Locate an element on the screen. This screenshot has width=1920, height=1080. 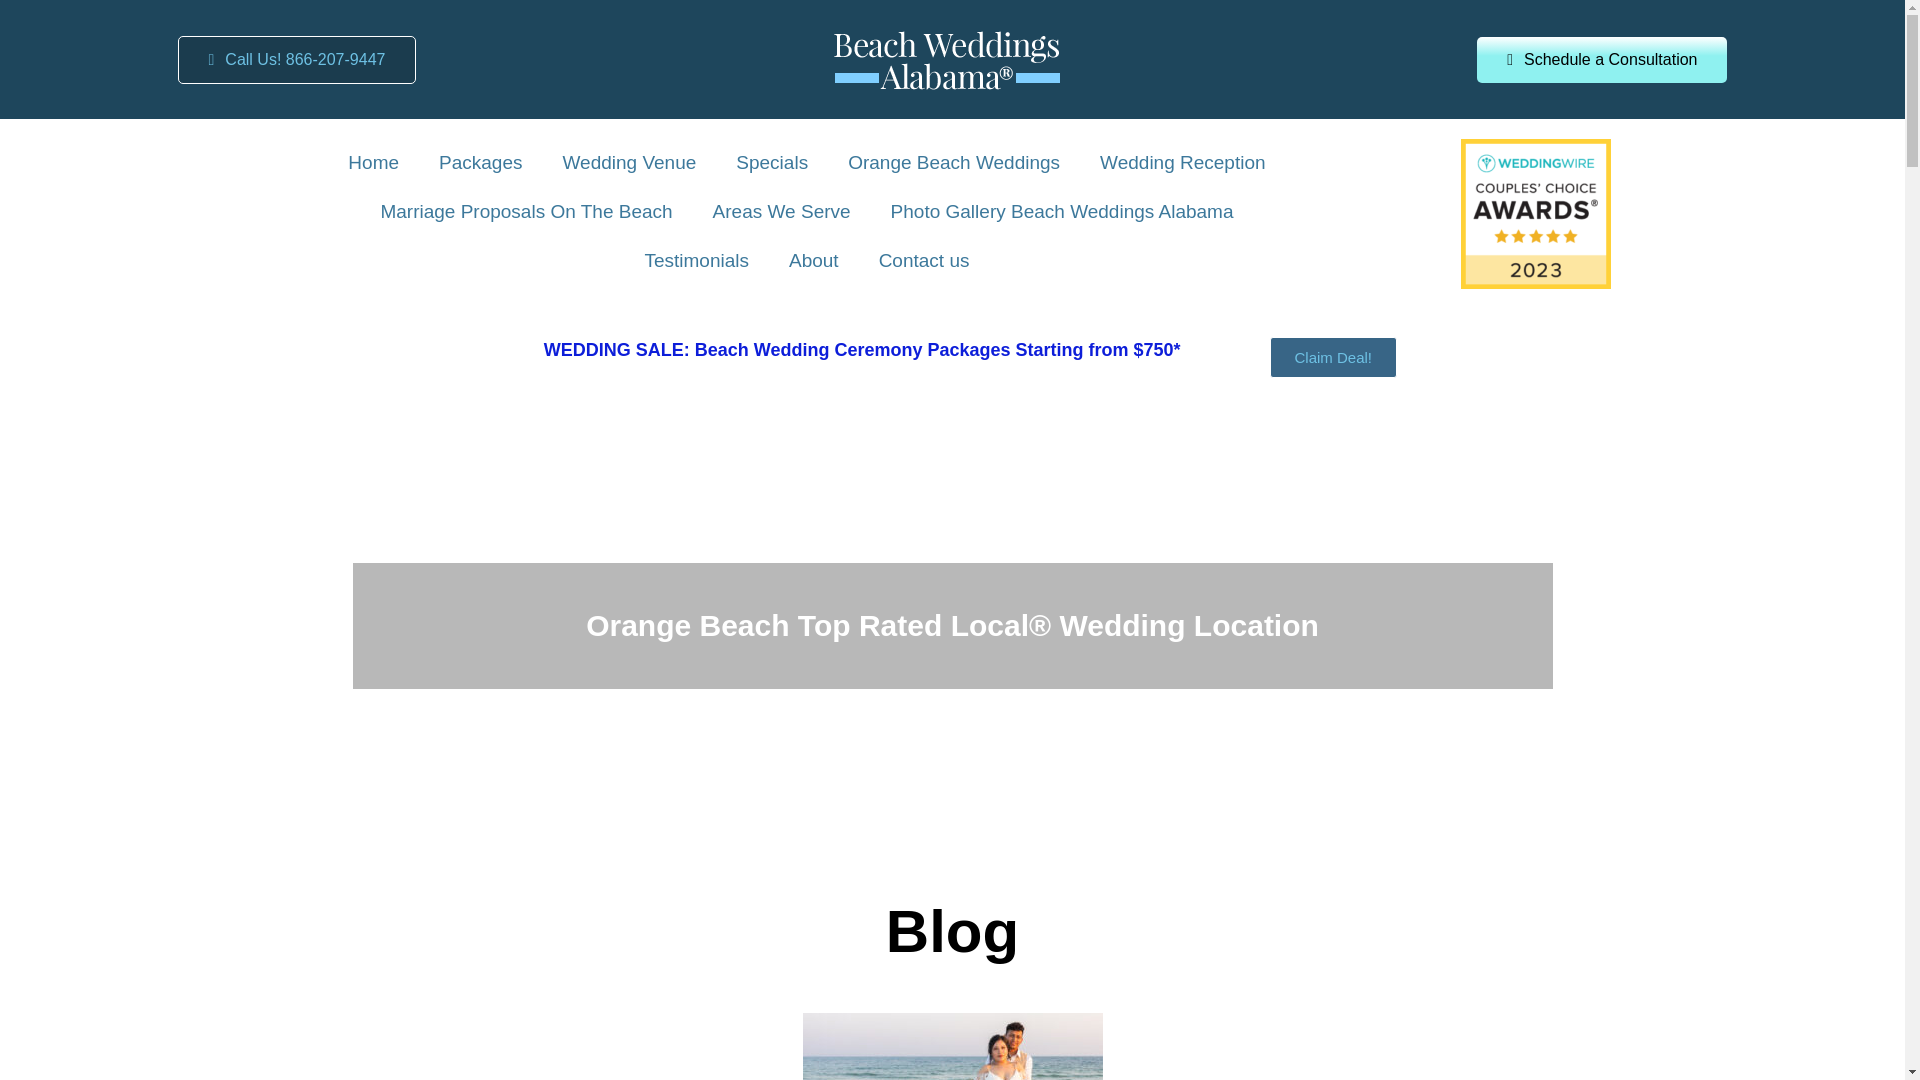
Marriage Proposals On The Beach is located at coordinates (526, 212).